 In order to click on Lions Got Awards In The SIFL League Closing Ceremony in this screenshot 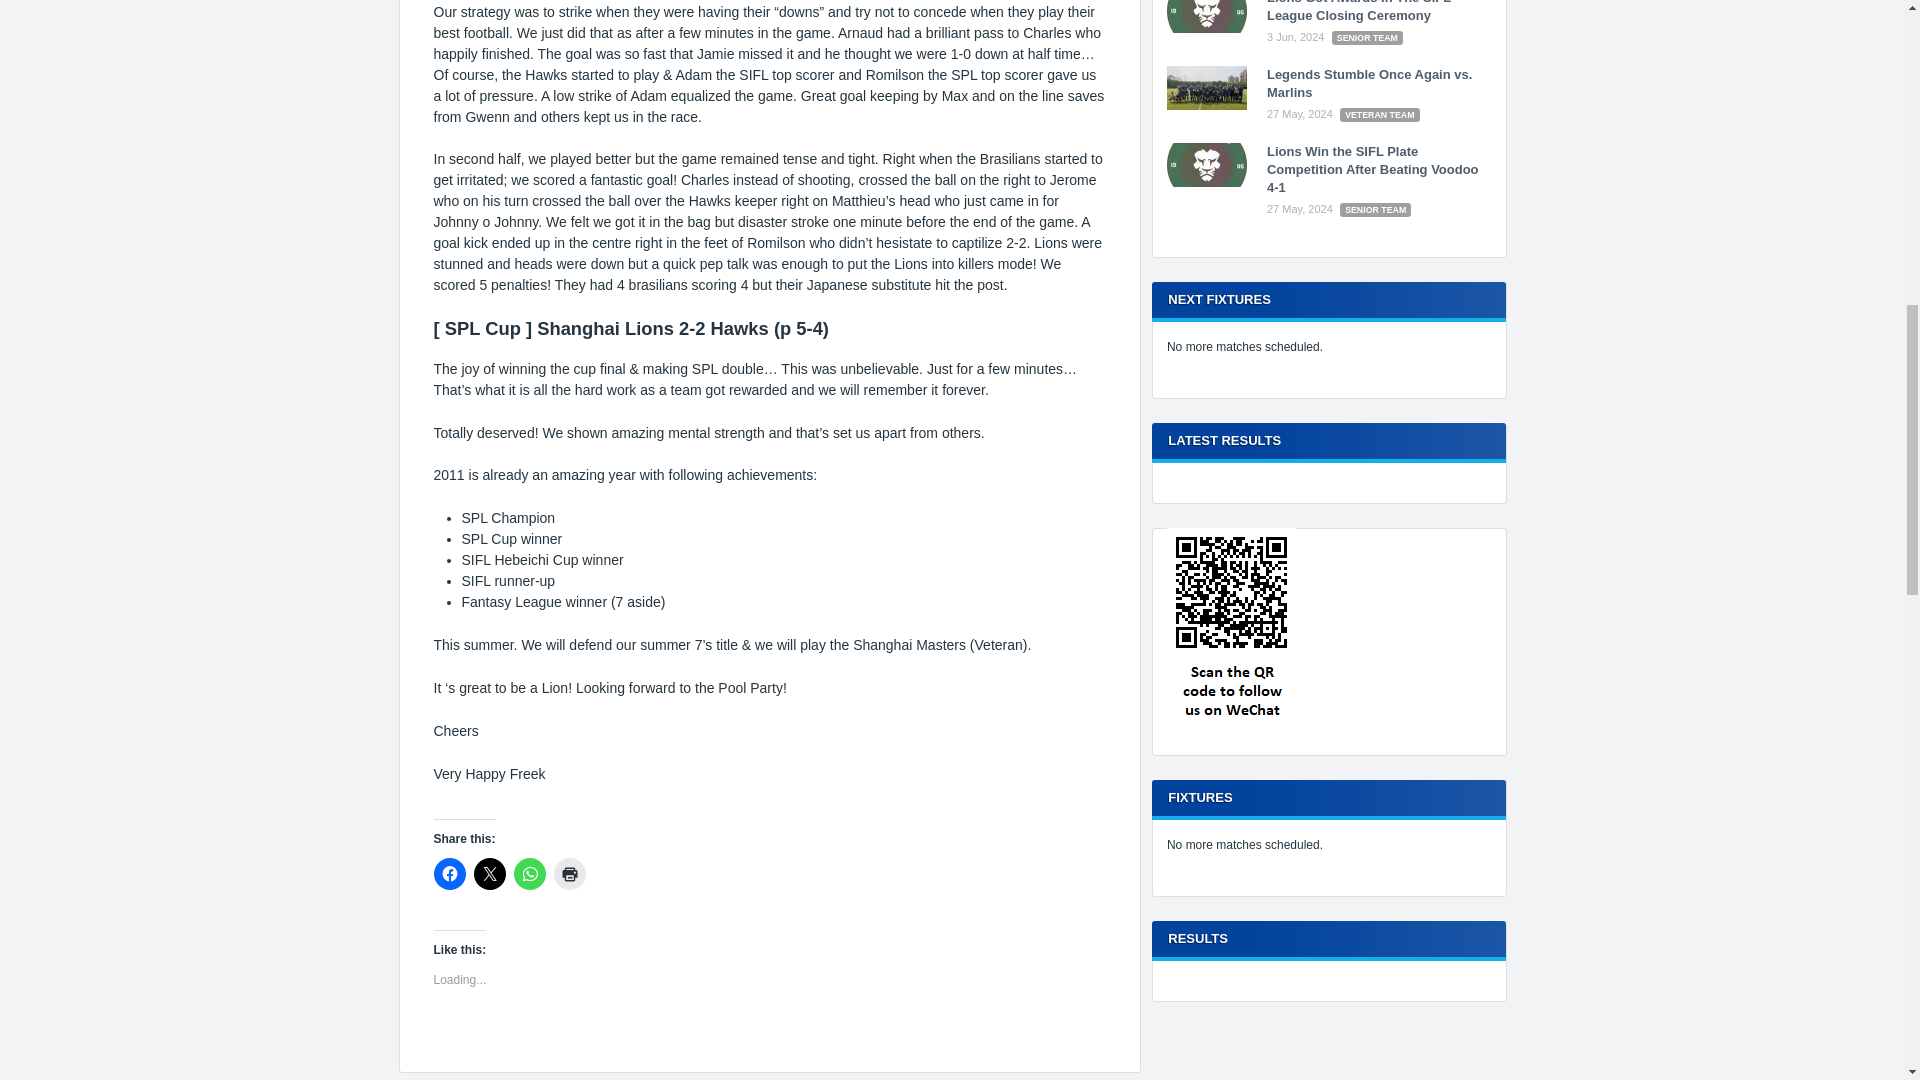, I will do `click(1359, 11)`.